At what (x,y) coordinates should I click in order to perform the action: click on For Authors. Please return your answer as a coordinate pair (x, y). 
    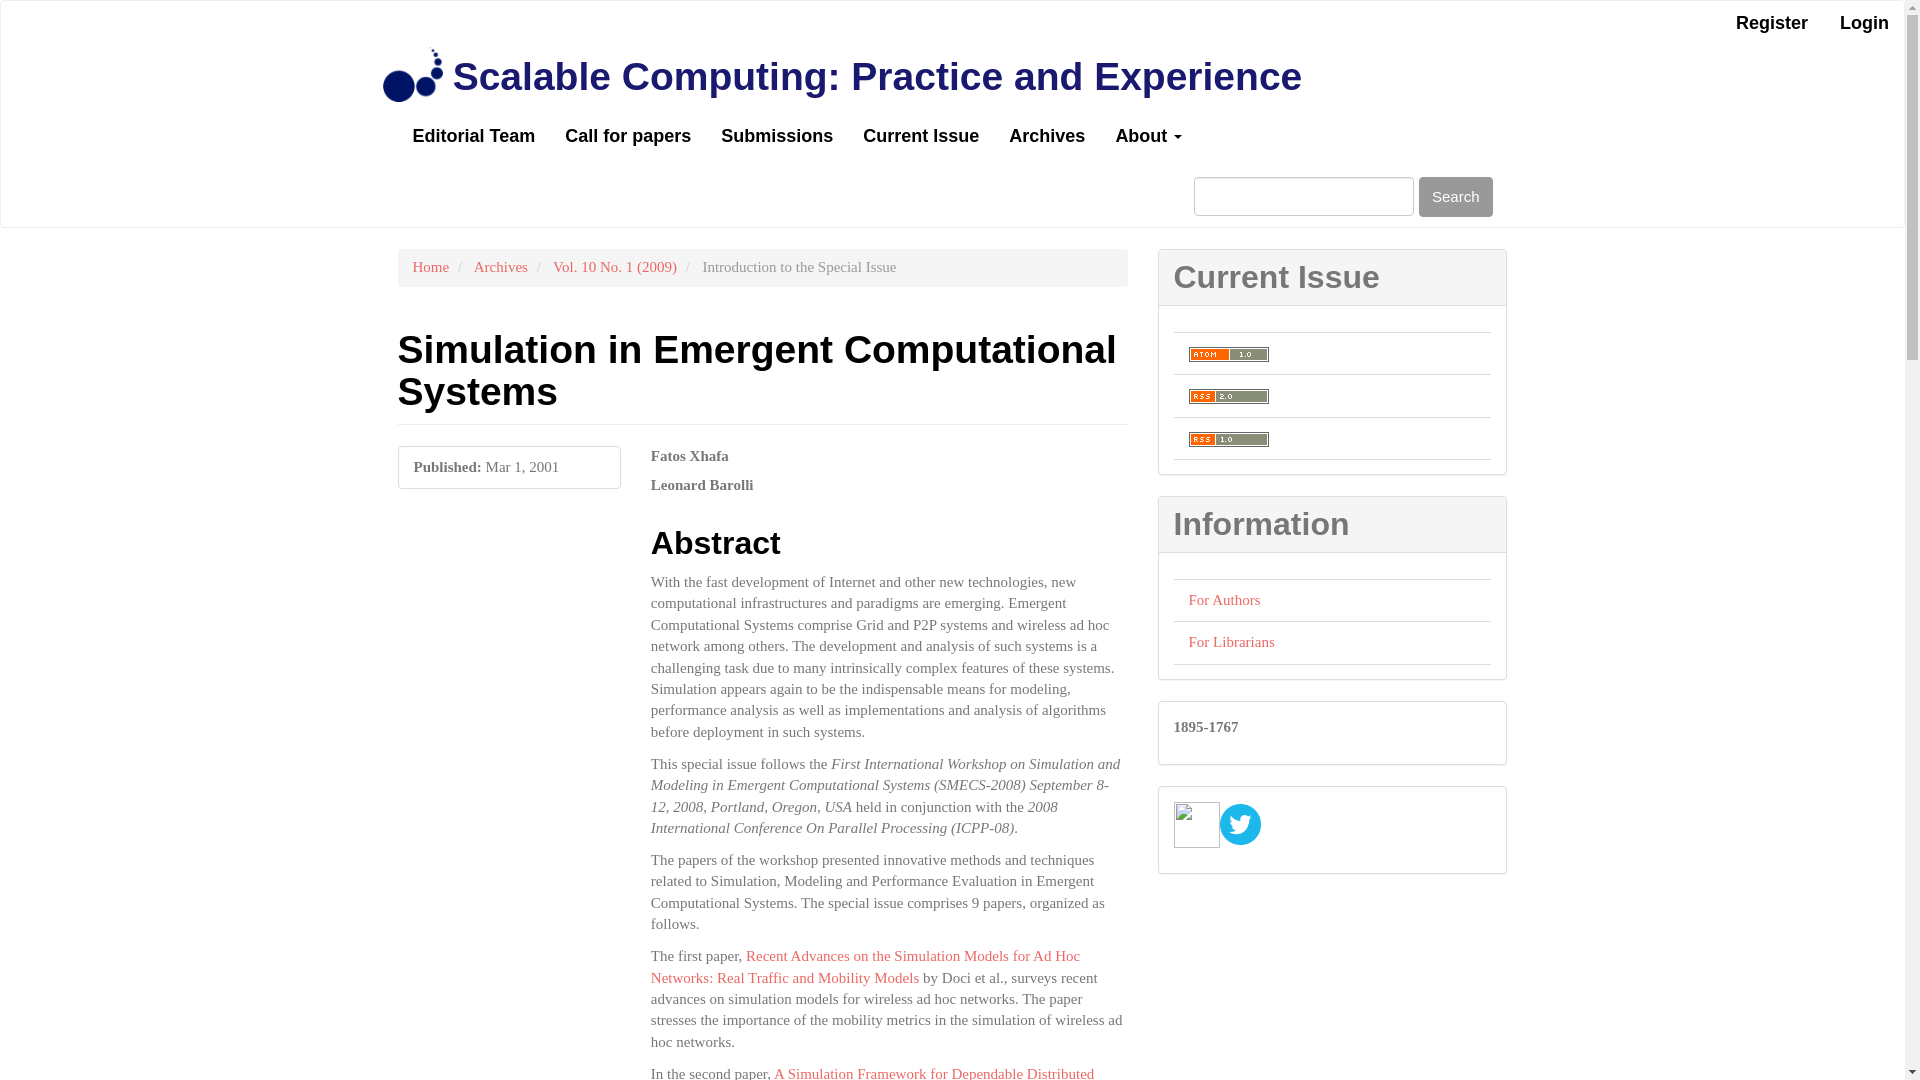
    Looking at the image, I should click on (1224, 600).